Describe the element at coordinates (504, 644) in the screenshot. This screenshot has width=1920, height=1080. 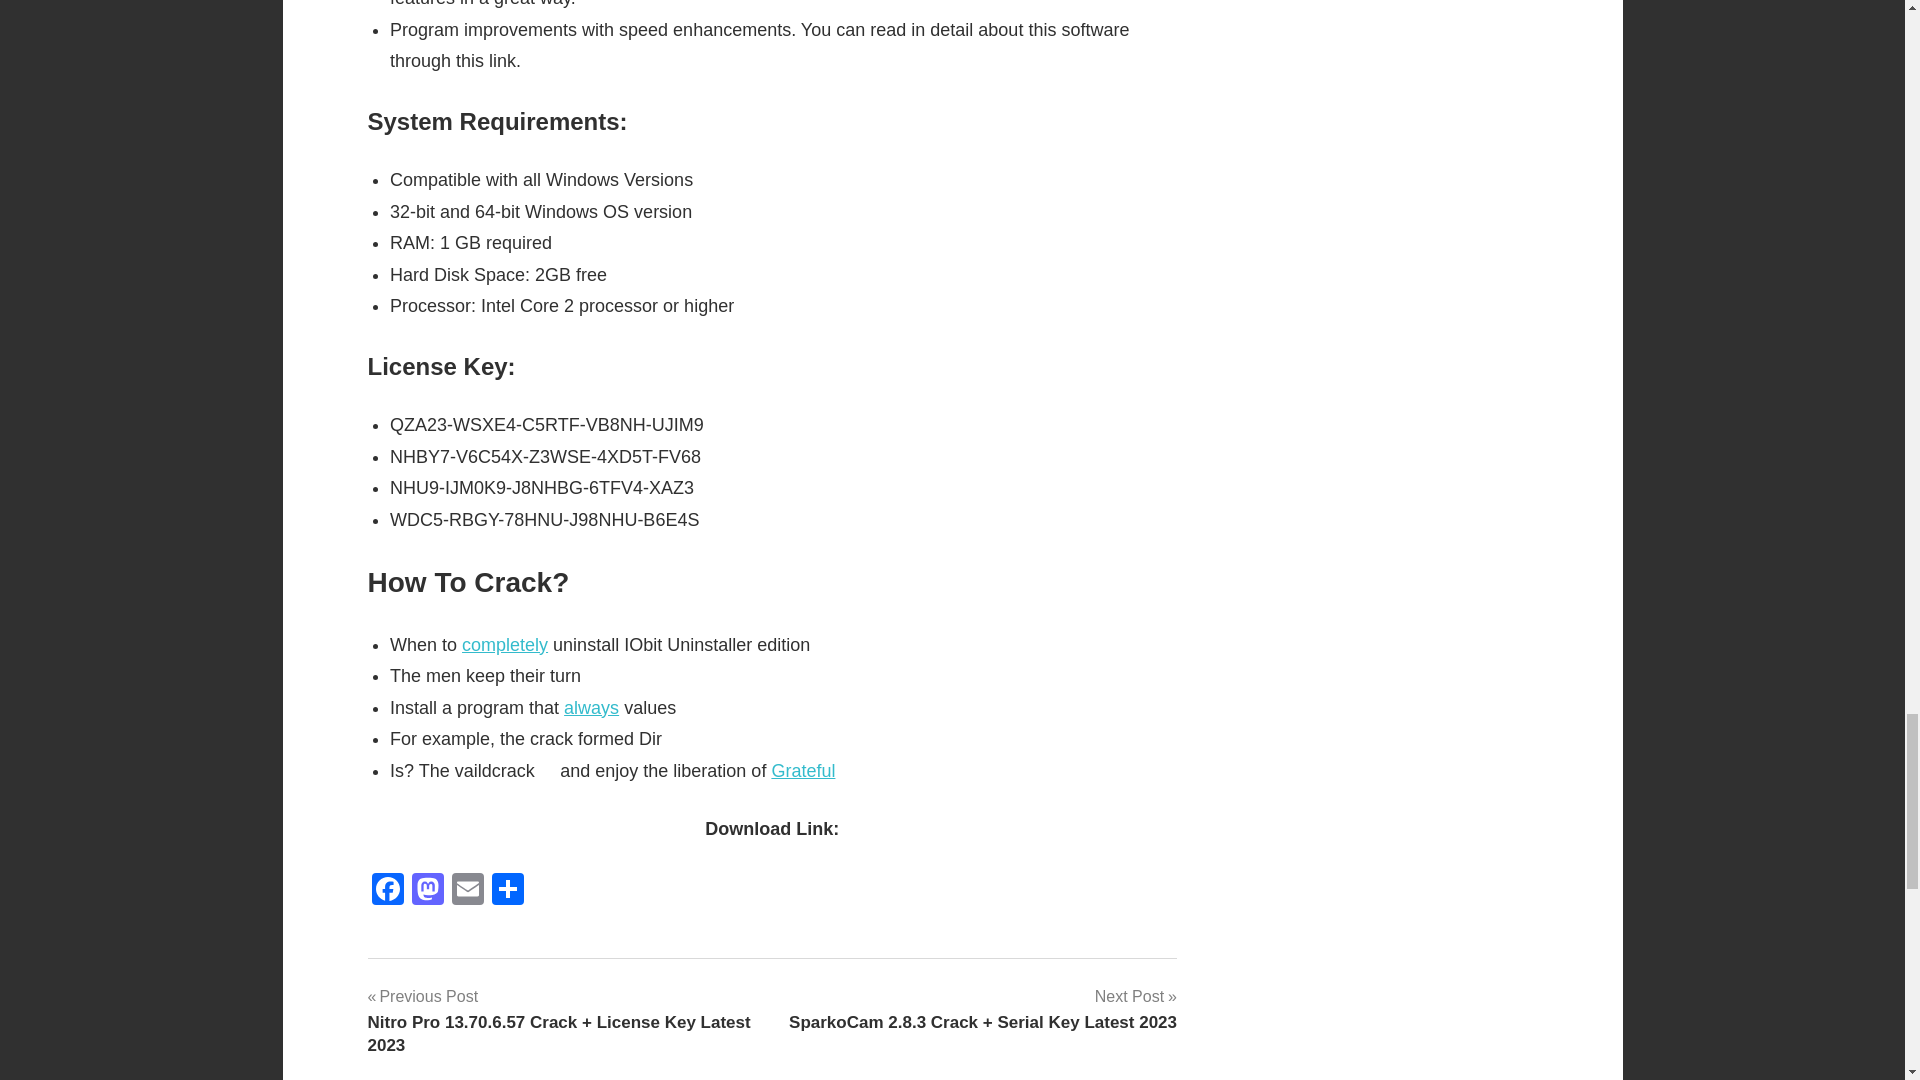
I see `completely` at that location.